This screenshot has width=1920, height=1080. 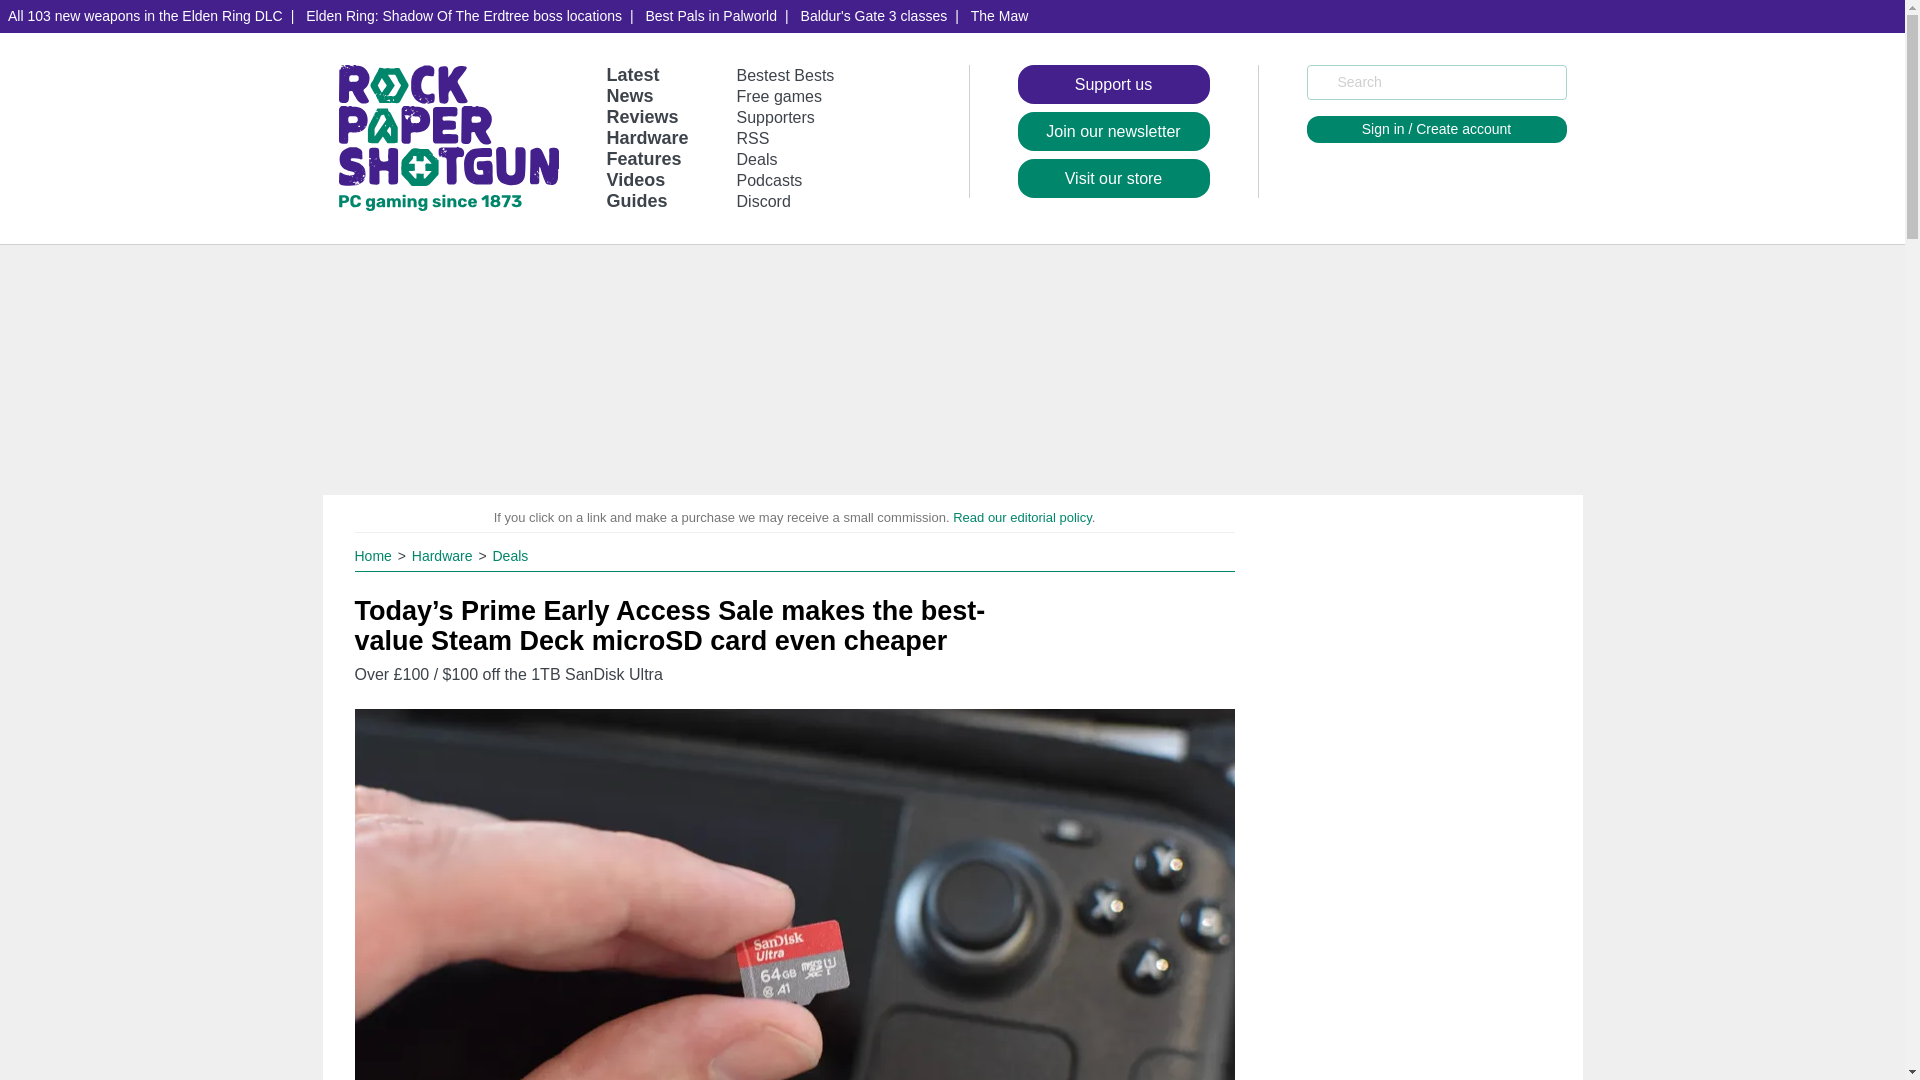 I want to click on All 103 new weapons in the Elden Ring DLC, so click(x=146, y=16).